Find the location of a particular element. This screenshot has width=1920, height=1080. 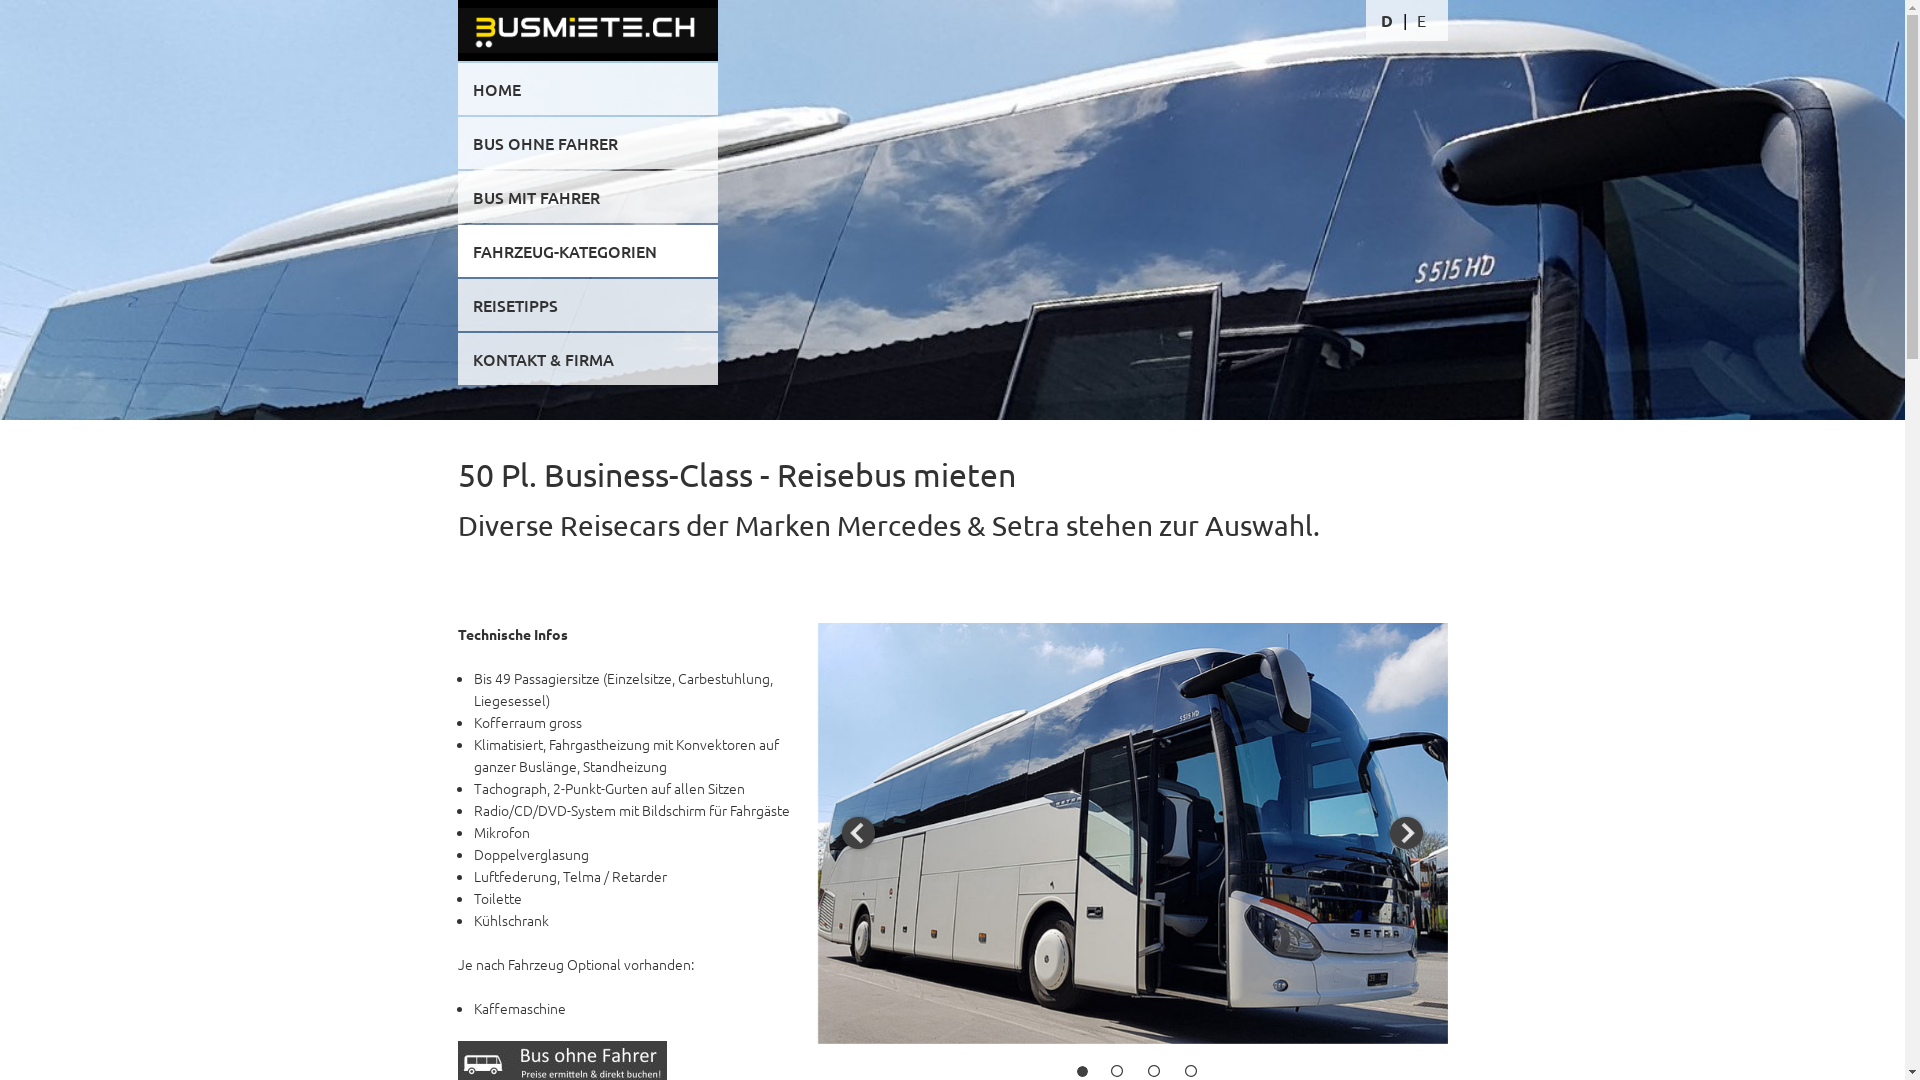

E is located at coordinates (1422, 20).